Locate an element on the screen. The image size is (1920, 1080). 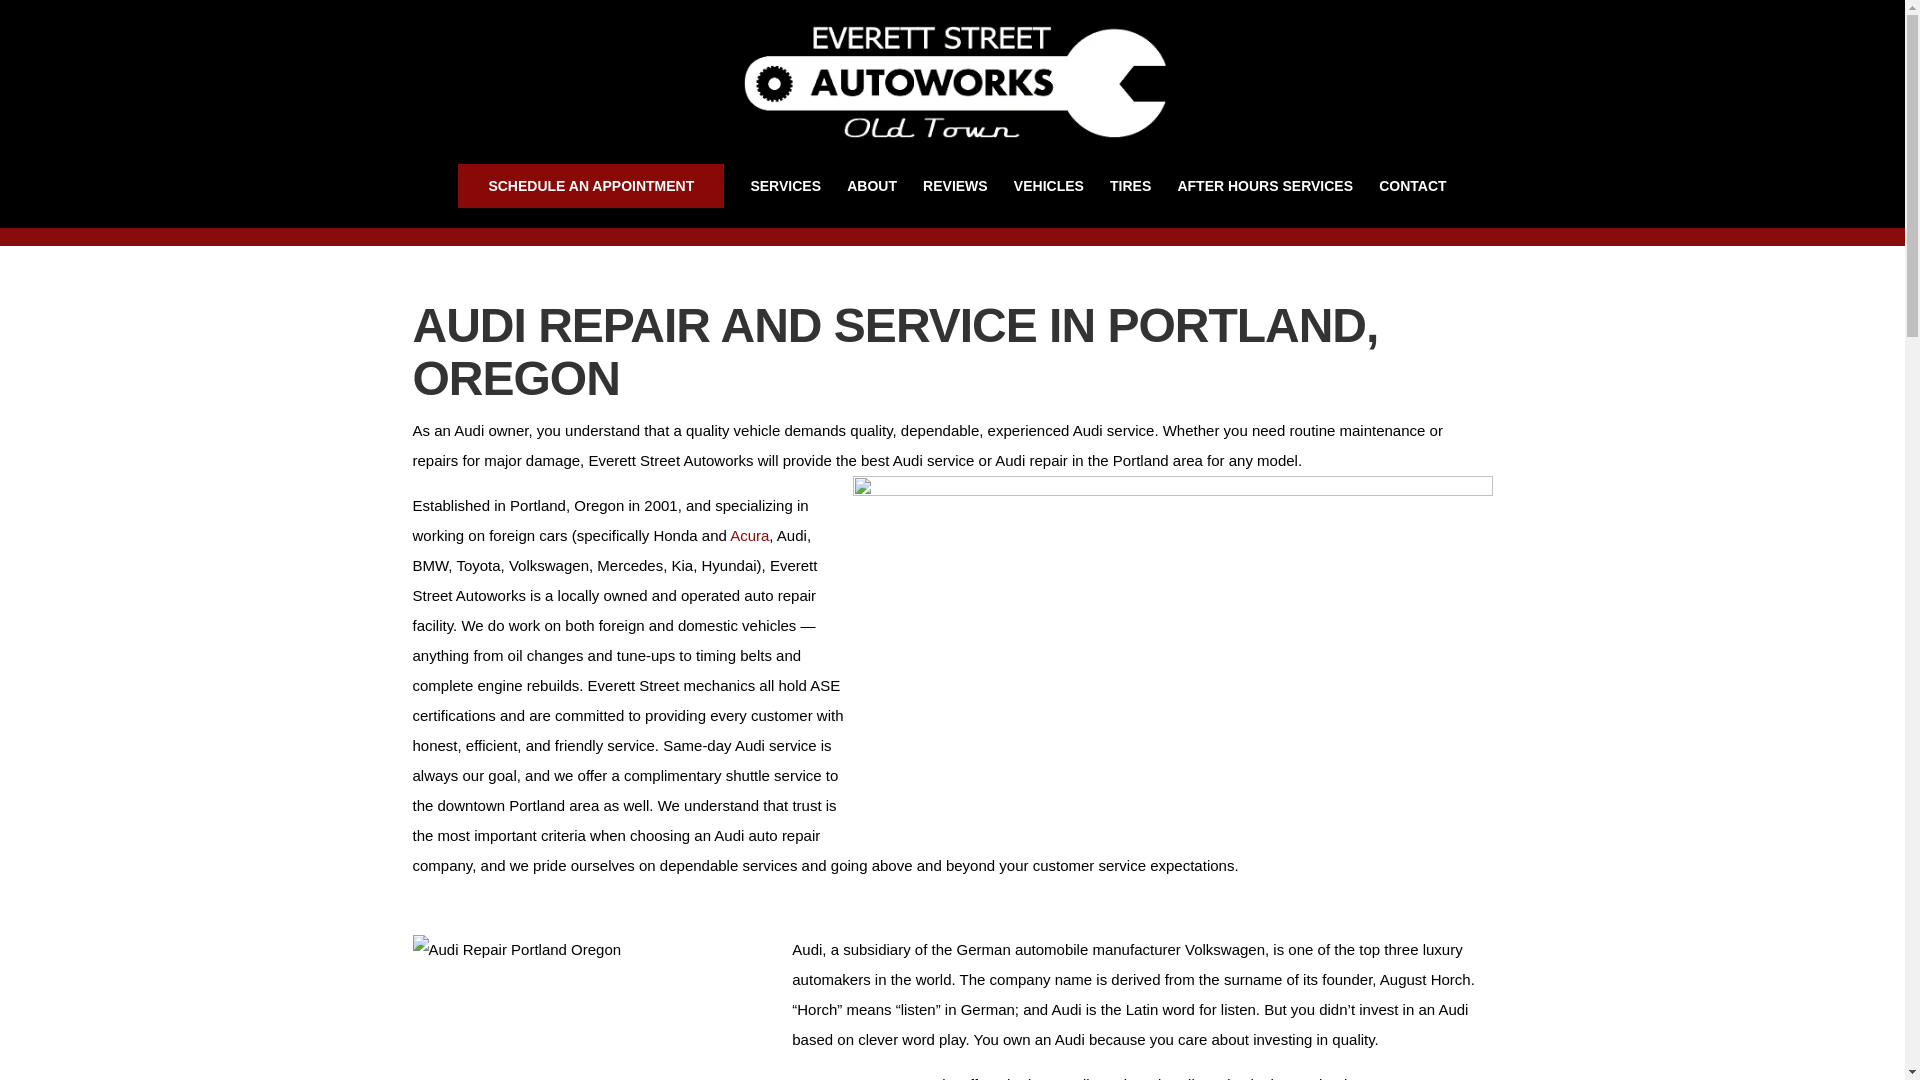
SERVICES is located at coordinates (786, 200).